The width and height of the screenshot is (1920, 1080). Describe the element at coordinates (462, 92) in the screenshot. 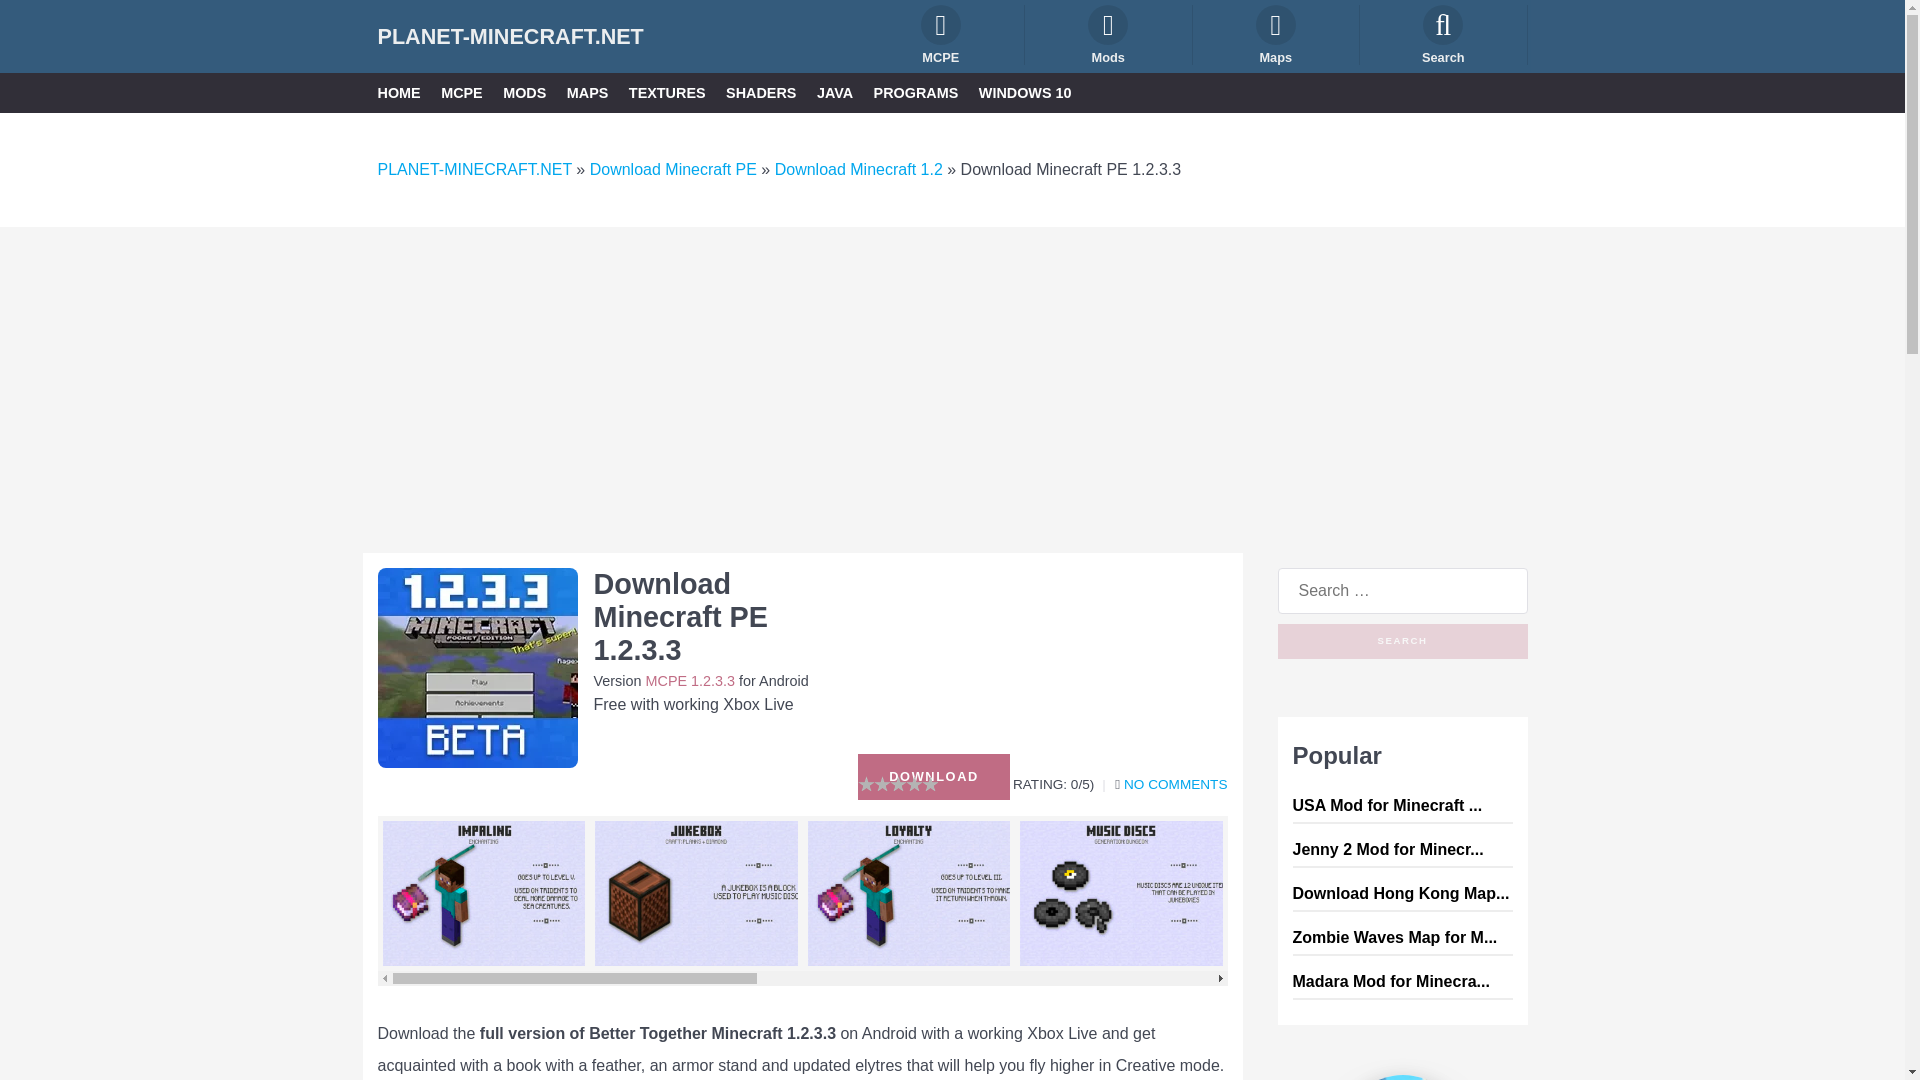

I see `MCPE` at that location.